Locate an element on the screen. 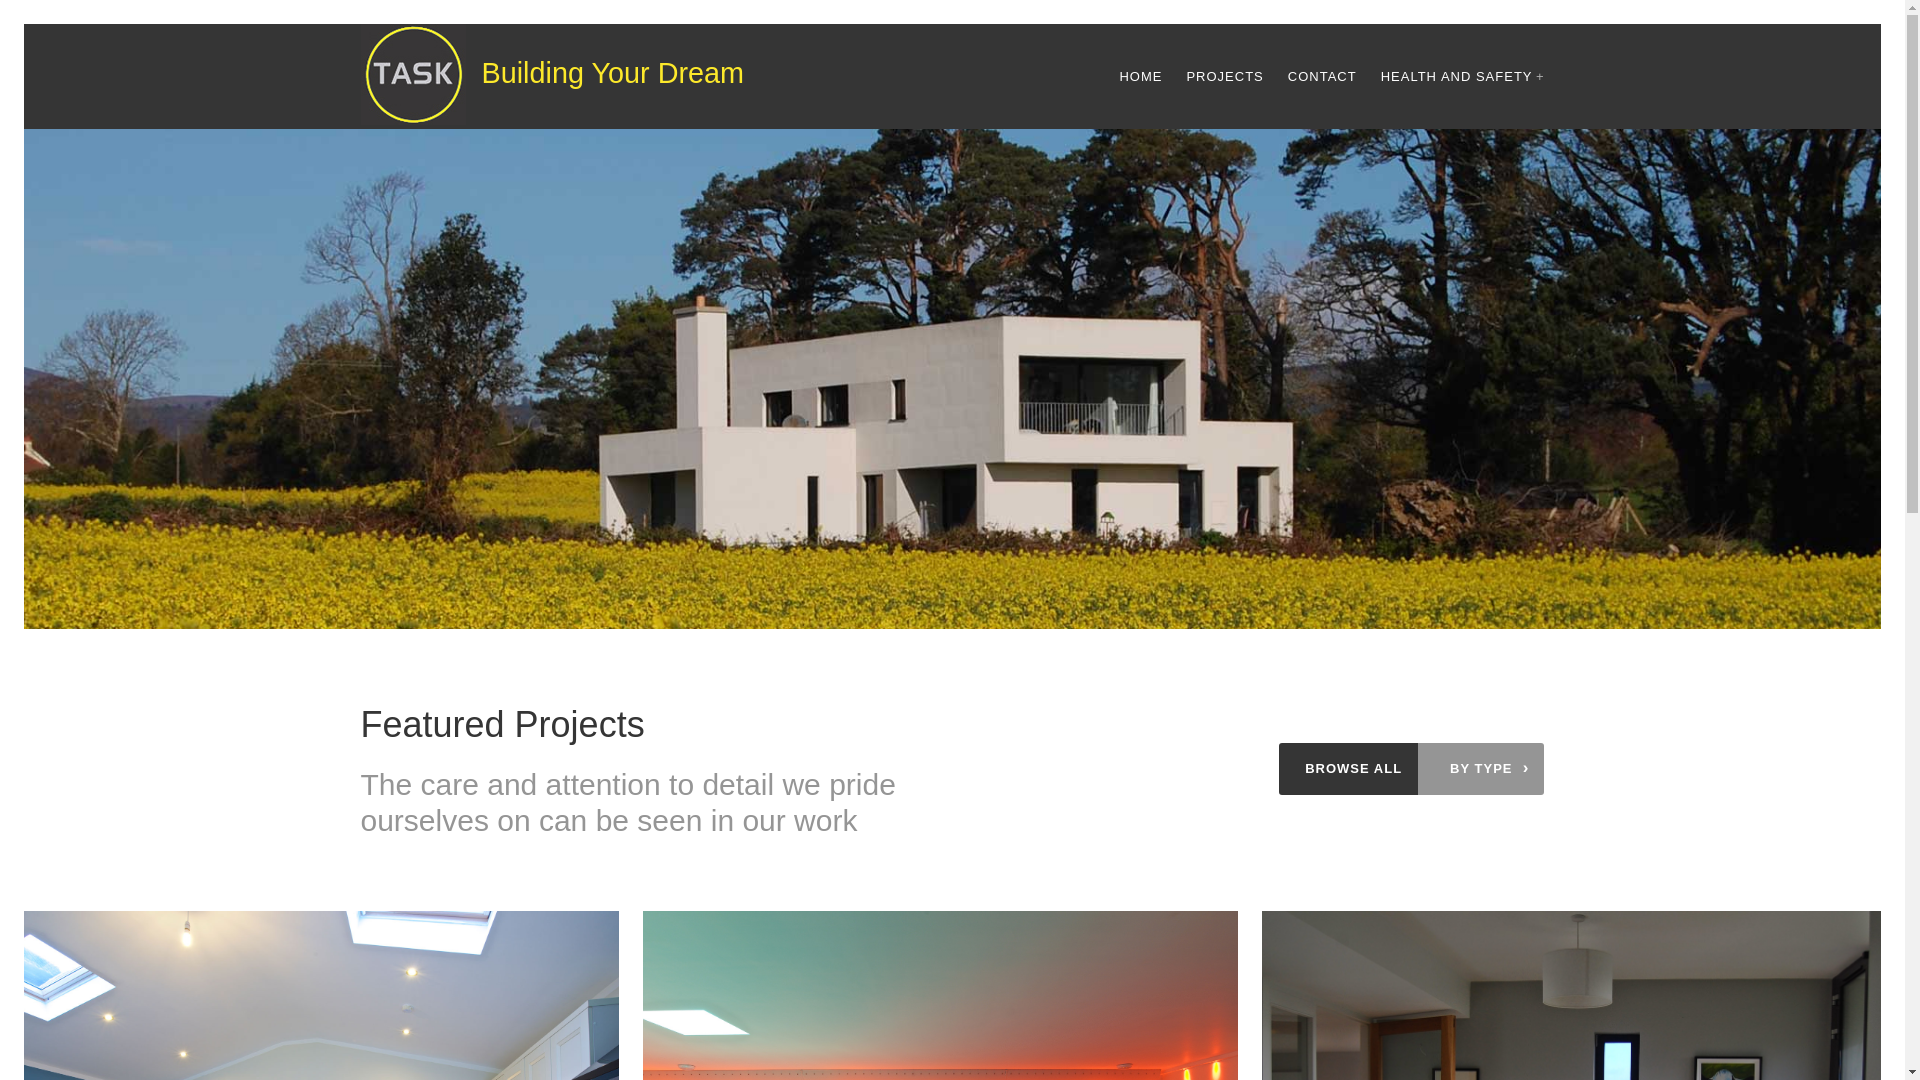 This screenshot has width=1920, height=1080. BROWSE ALL is located at coordinates (1354, 769).